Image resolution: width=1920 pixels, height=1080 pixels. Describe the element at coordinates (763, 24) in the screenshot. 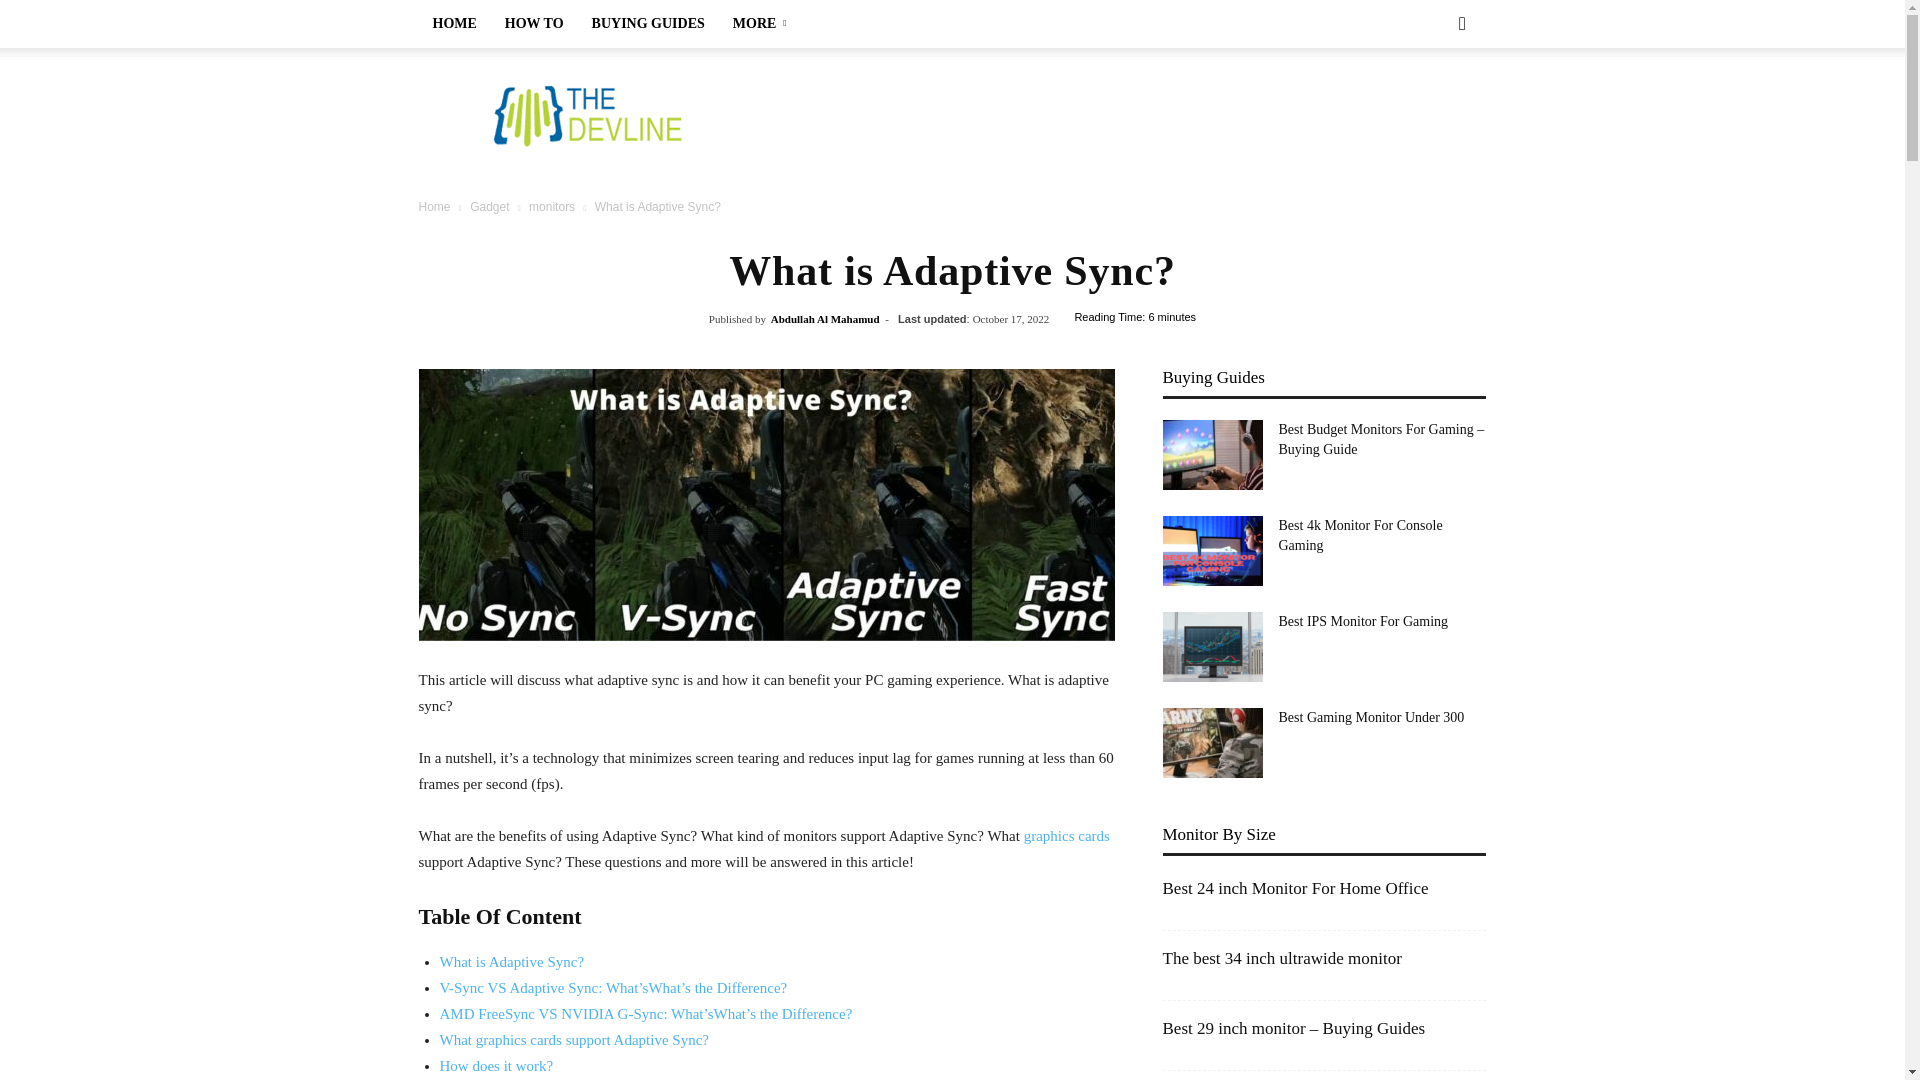

I see `MORE` at that location.